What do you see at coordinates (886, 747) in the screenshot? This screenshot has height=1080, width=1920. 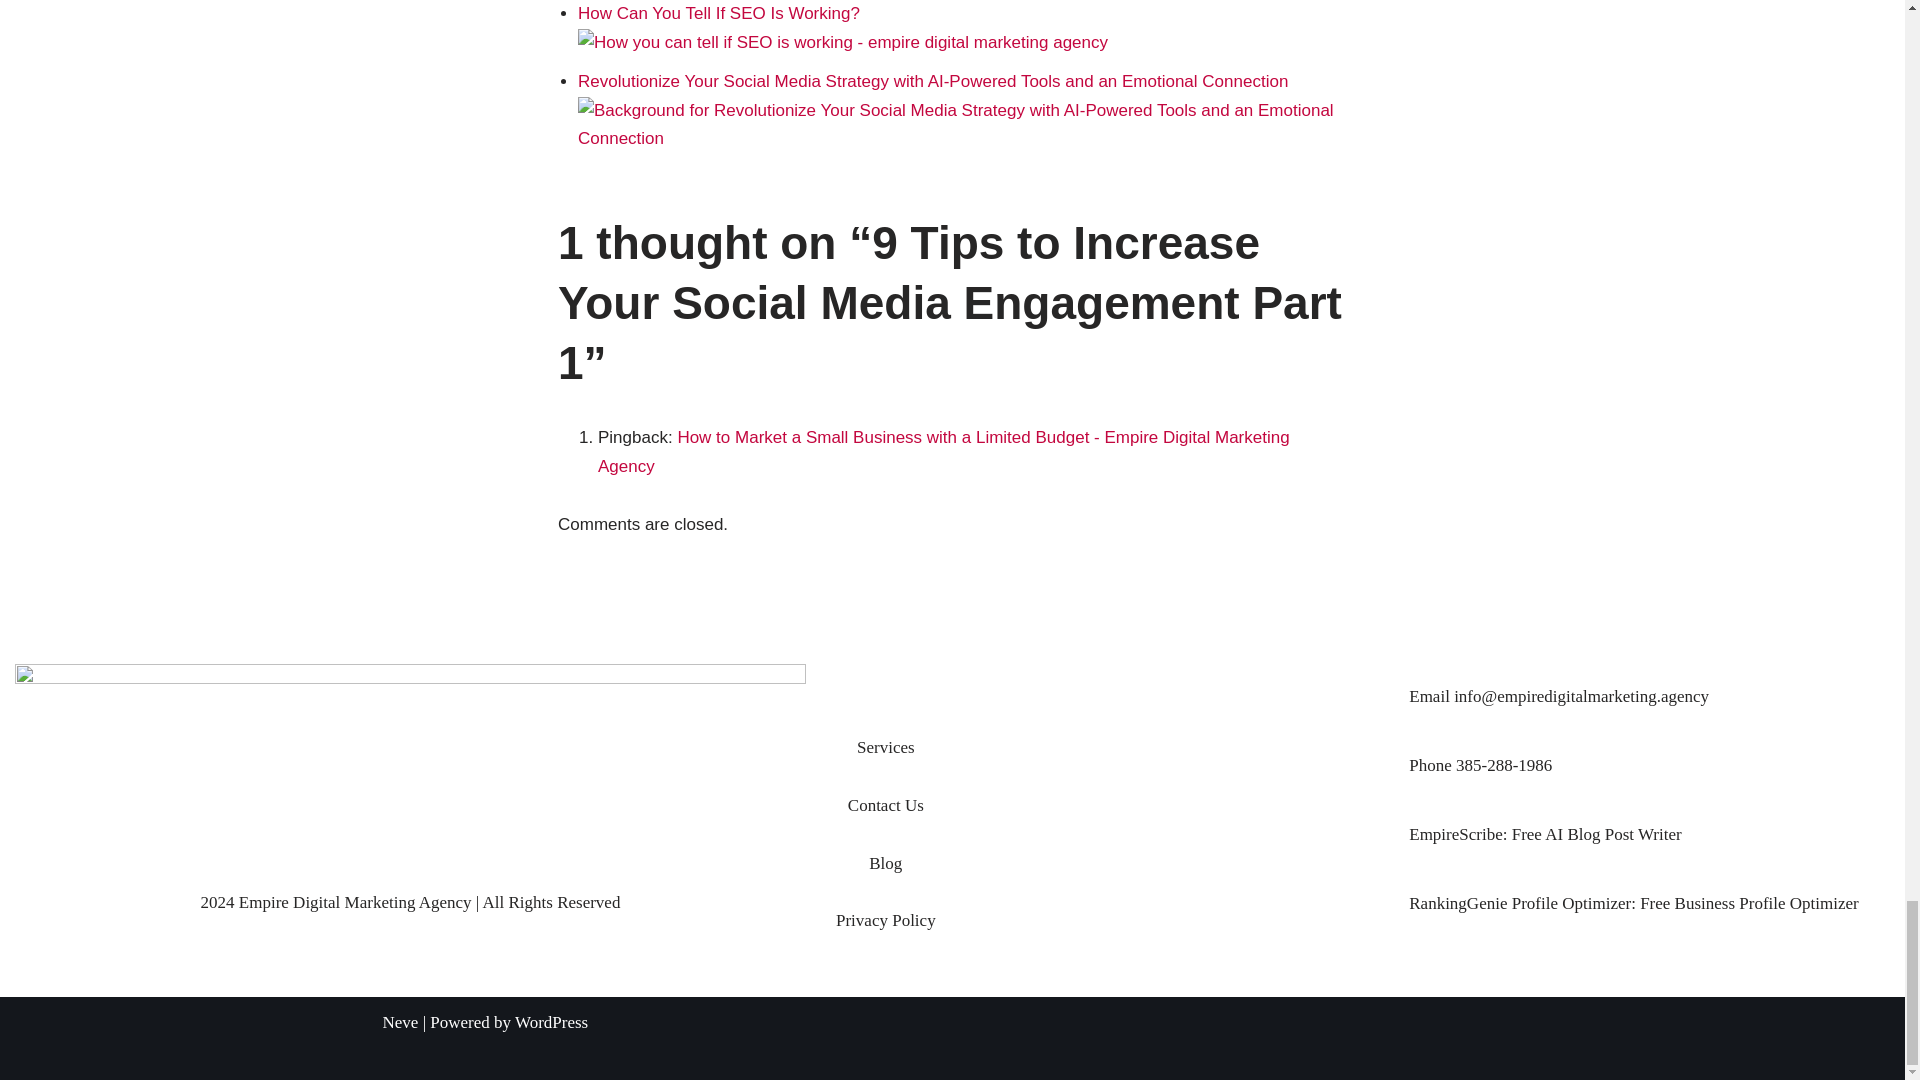 I see `Services` at bounding box center [886, 747].